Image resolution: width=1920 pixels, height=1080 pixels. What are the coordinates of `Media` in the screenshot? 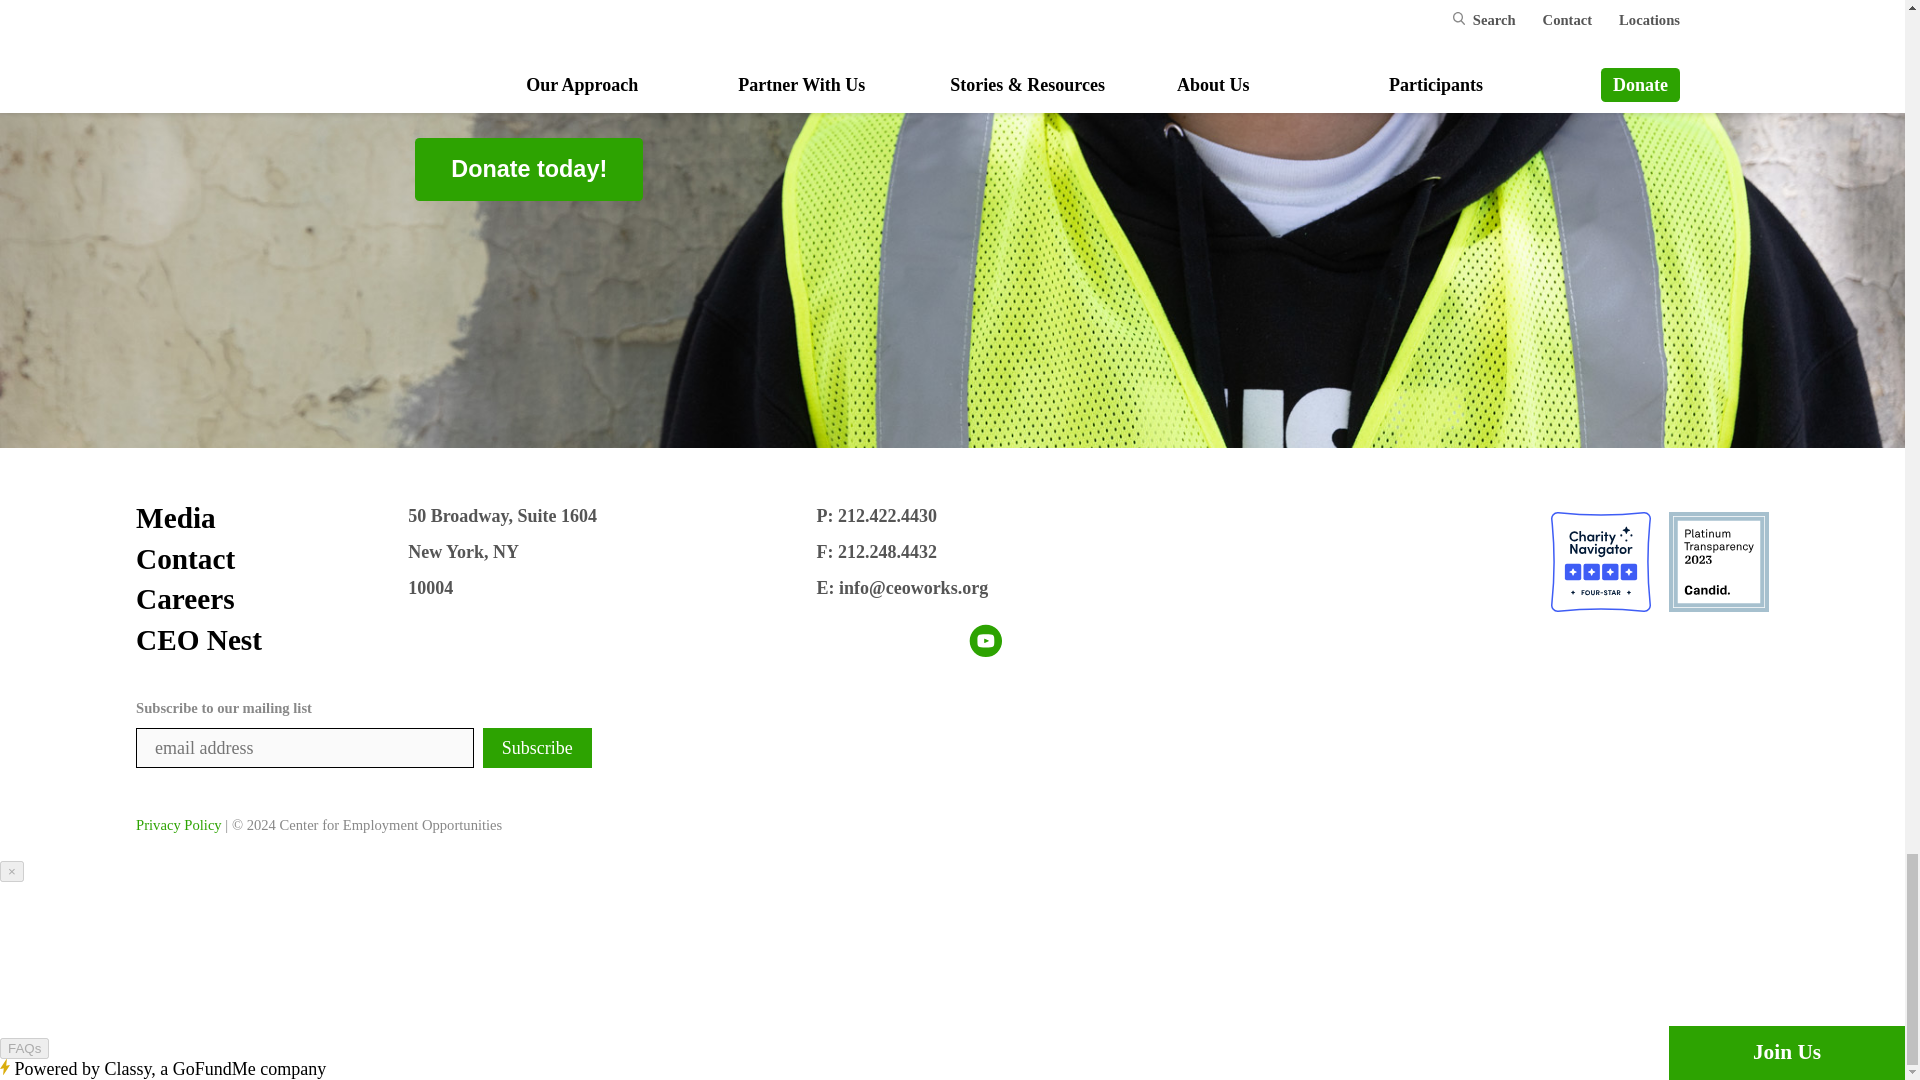 It's located at (272, 517).